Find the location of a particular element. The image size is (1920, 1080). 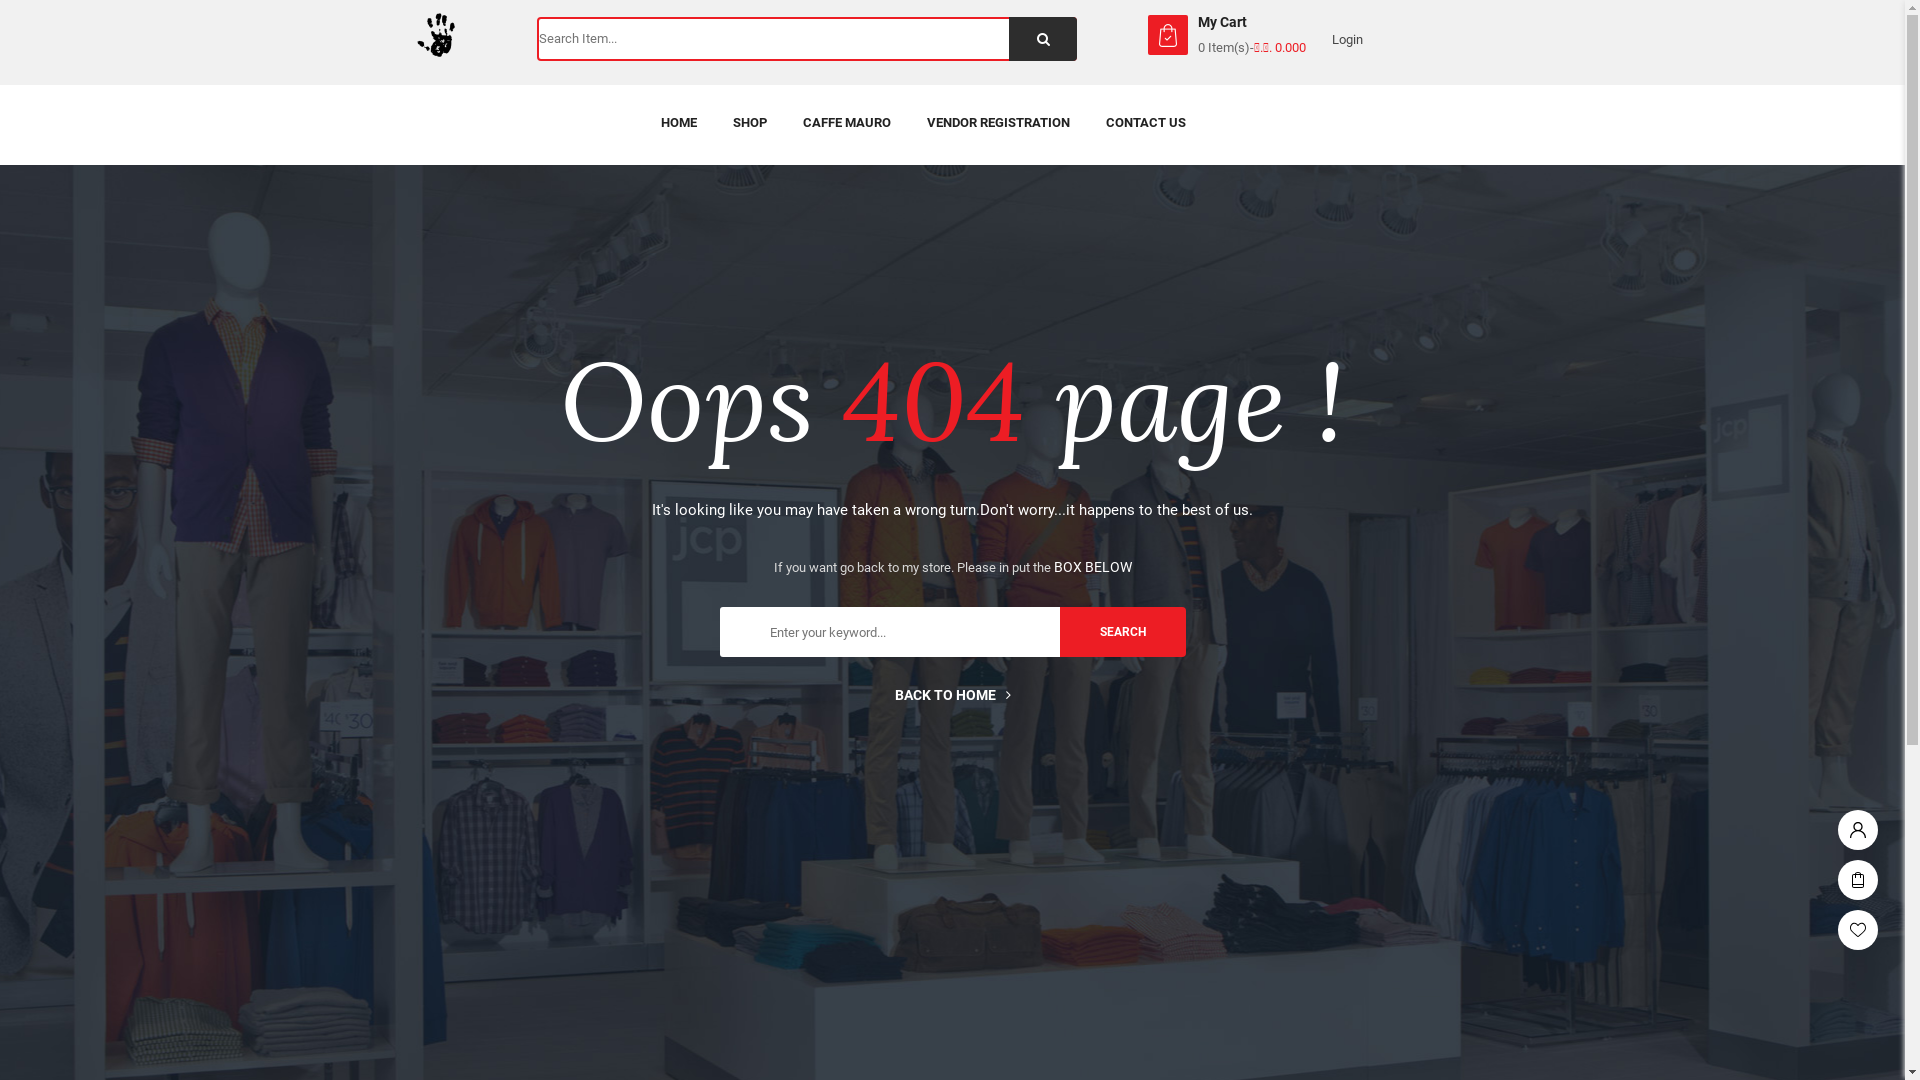

Login is located at coordinates (1858, 825).